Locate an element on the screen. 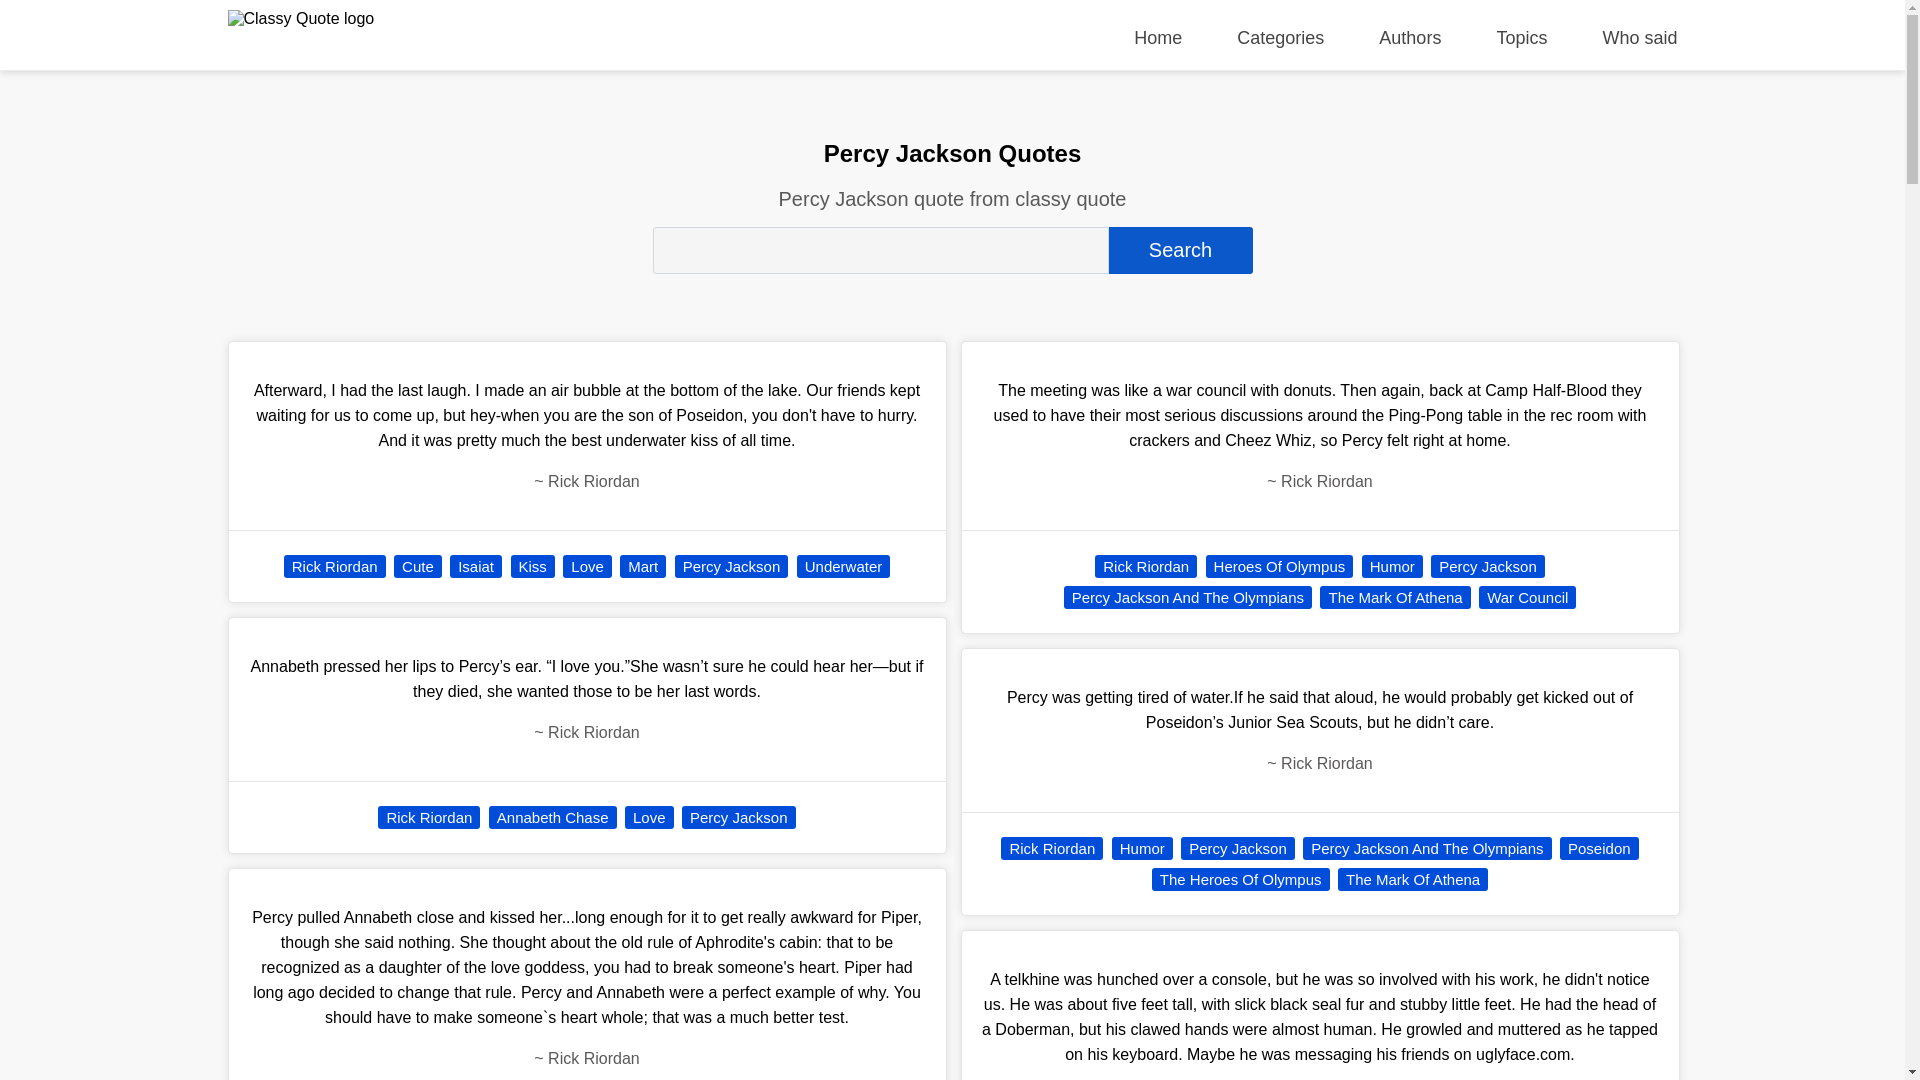 The image size is (1920, 1080). Cute is located at coordinates (417, 566).